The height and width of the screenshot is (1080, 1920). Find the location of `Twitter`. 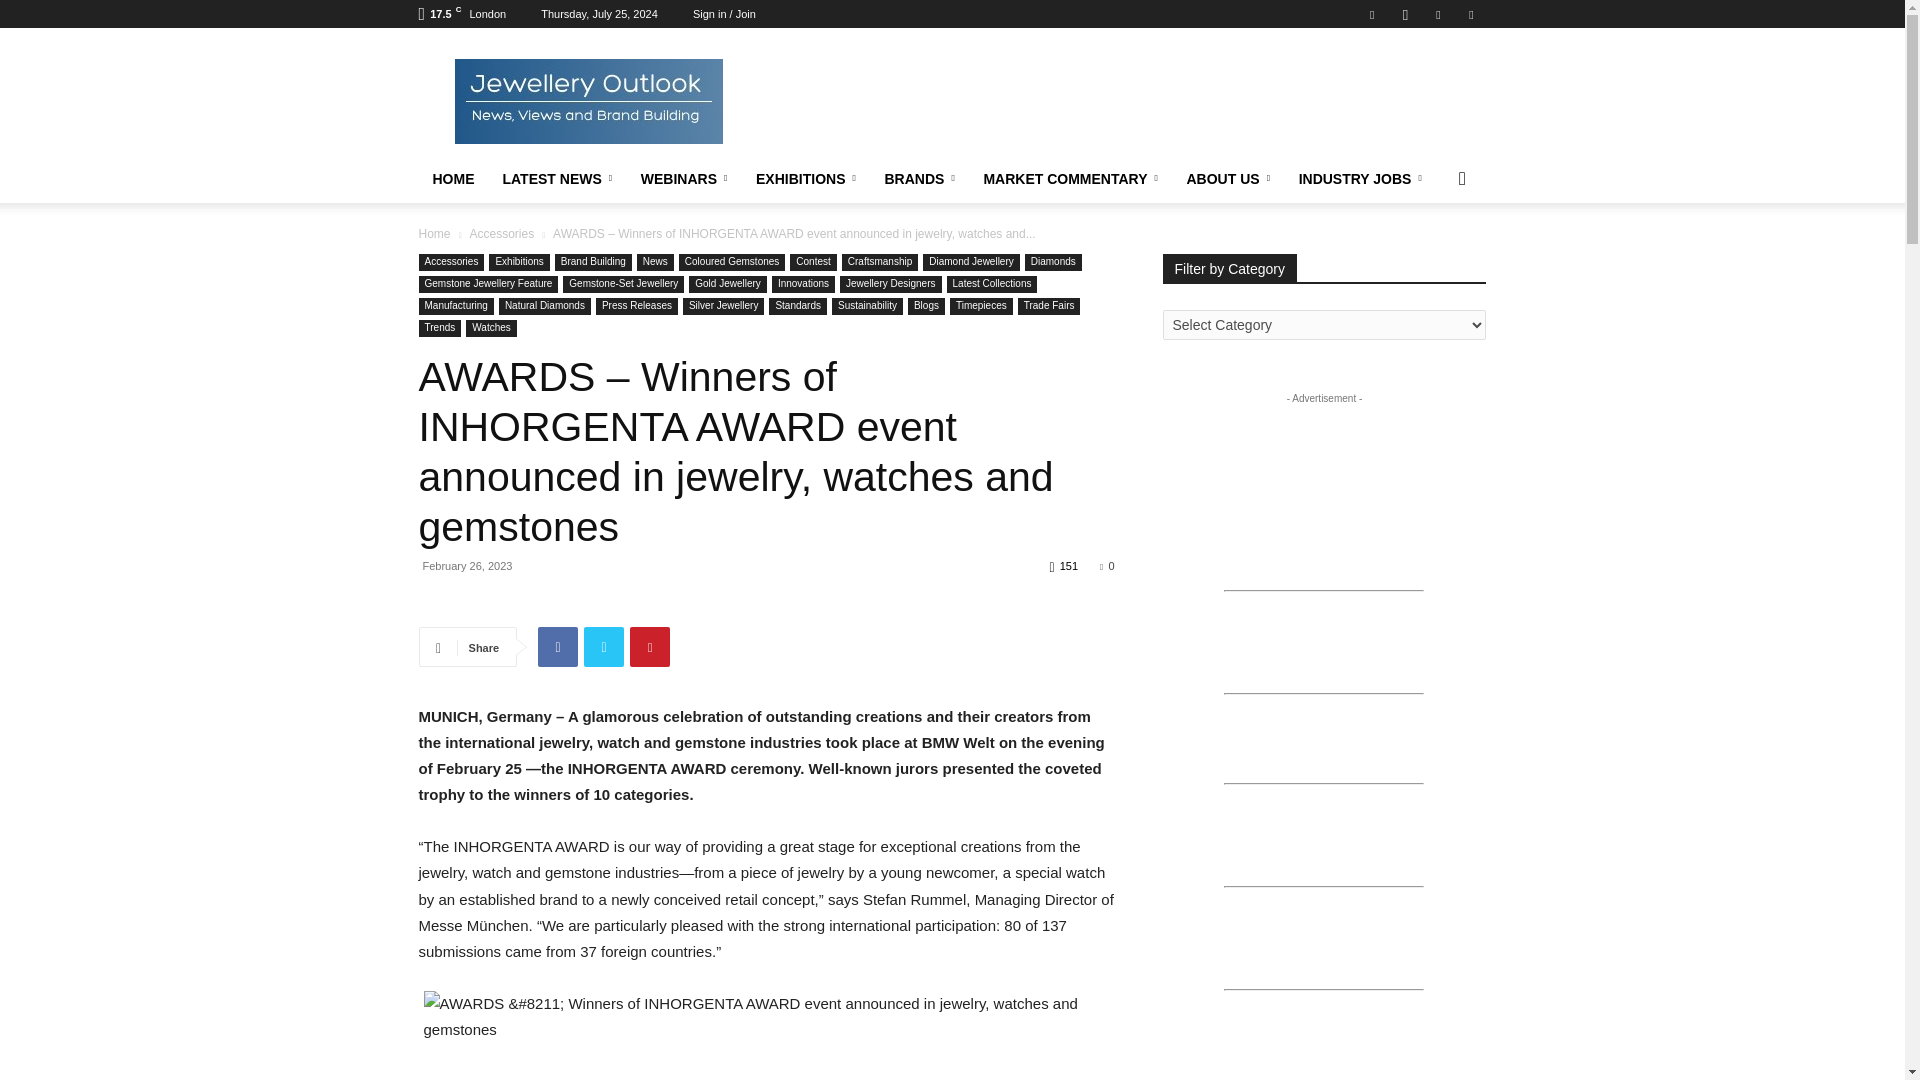

Twitter is located at coordinates (1438, 14).